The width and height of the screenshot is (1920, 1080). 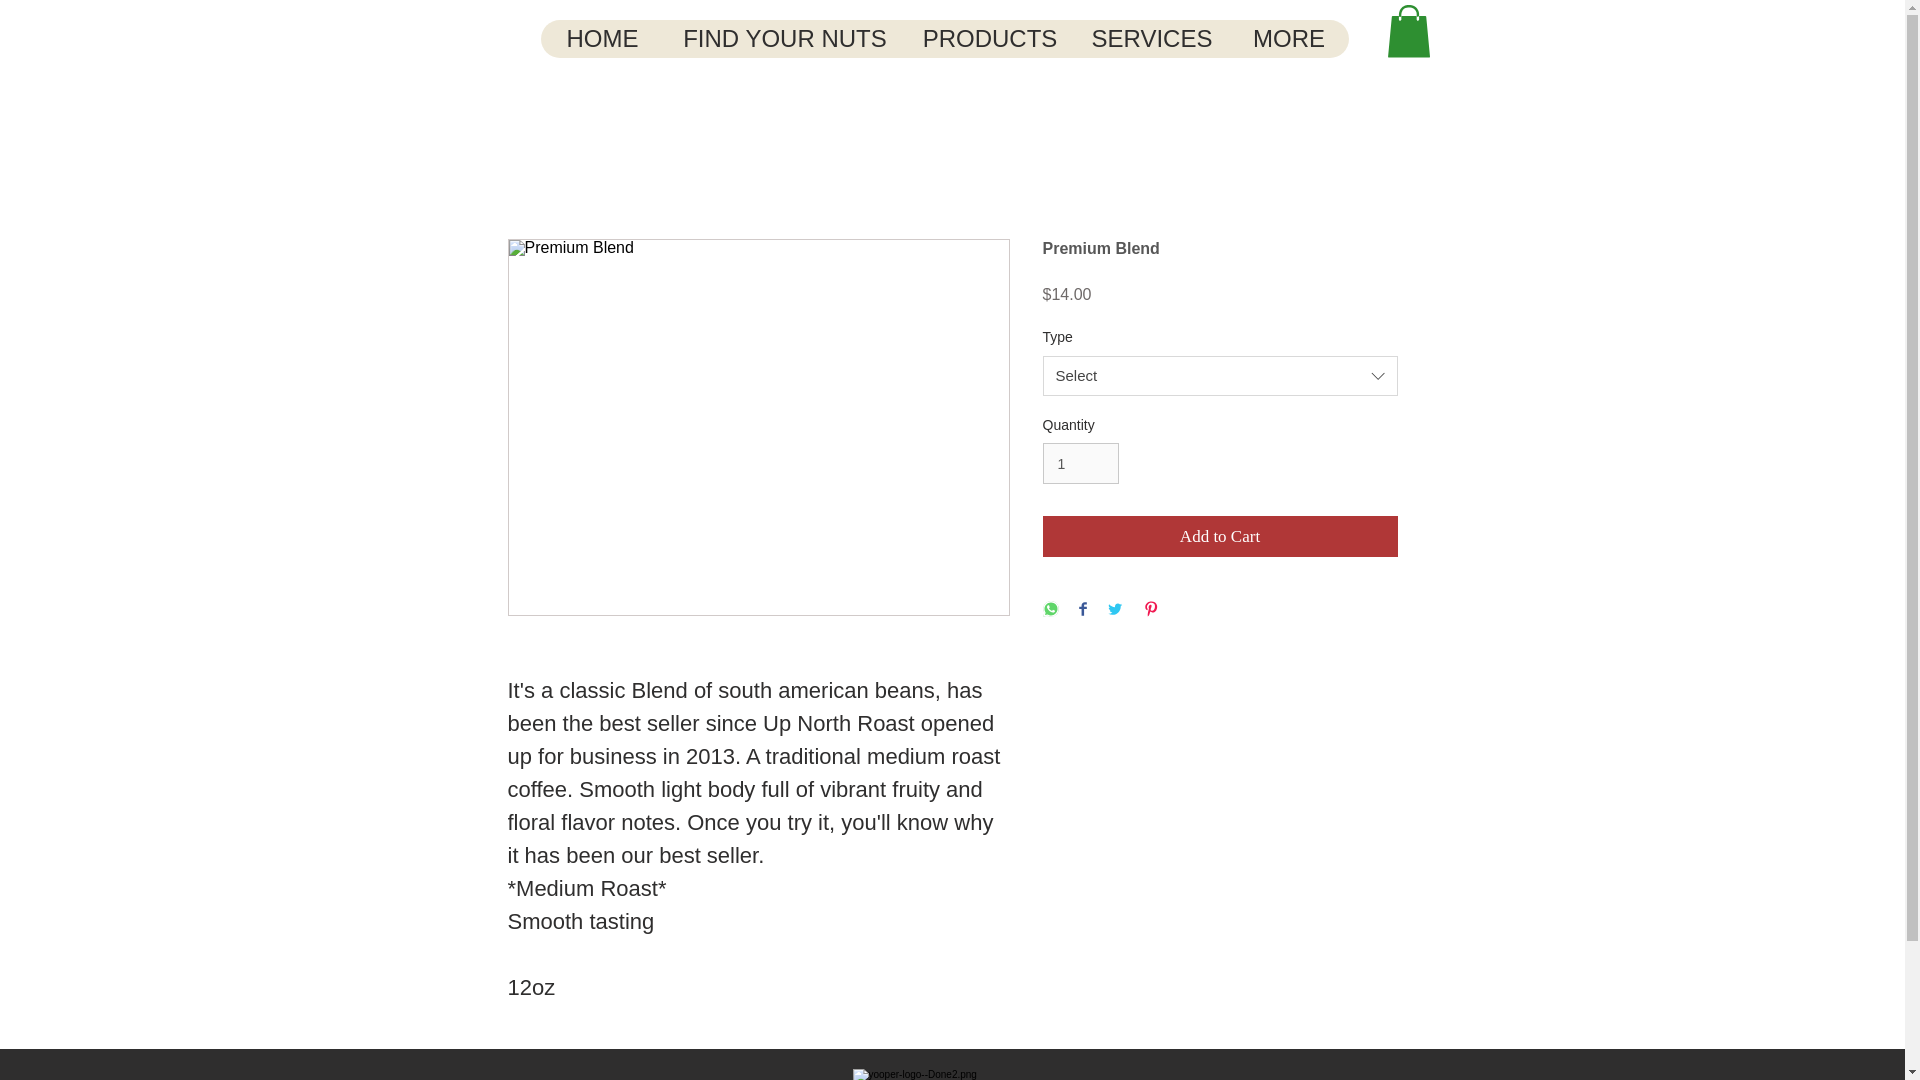 What do you see at coordinates (1150, 39) in the screenshot?
I see `SERVICES` at bounding box center [1150, 39].